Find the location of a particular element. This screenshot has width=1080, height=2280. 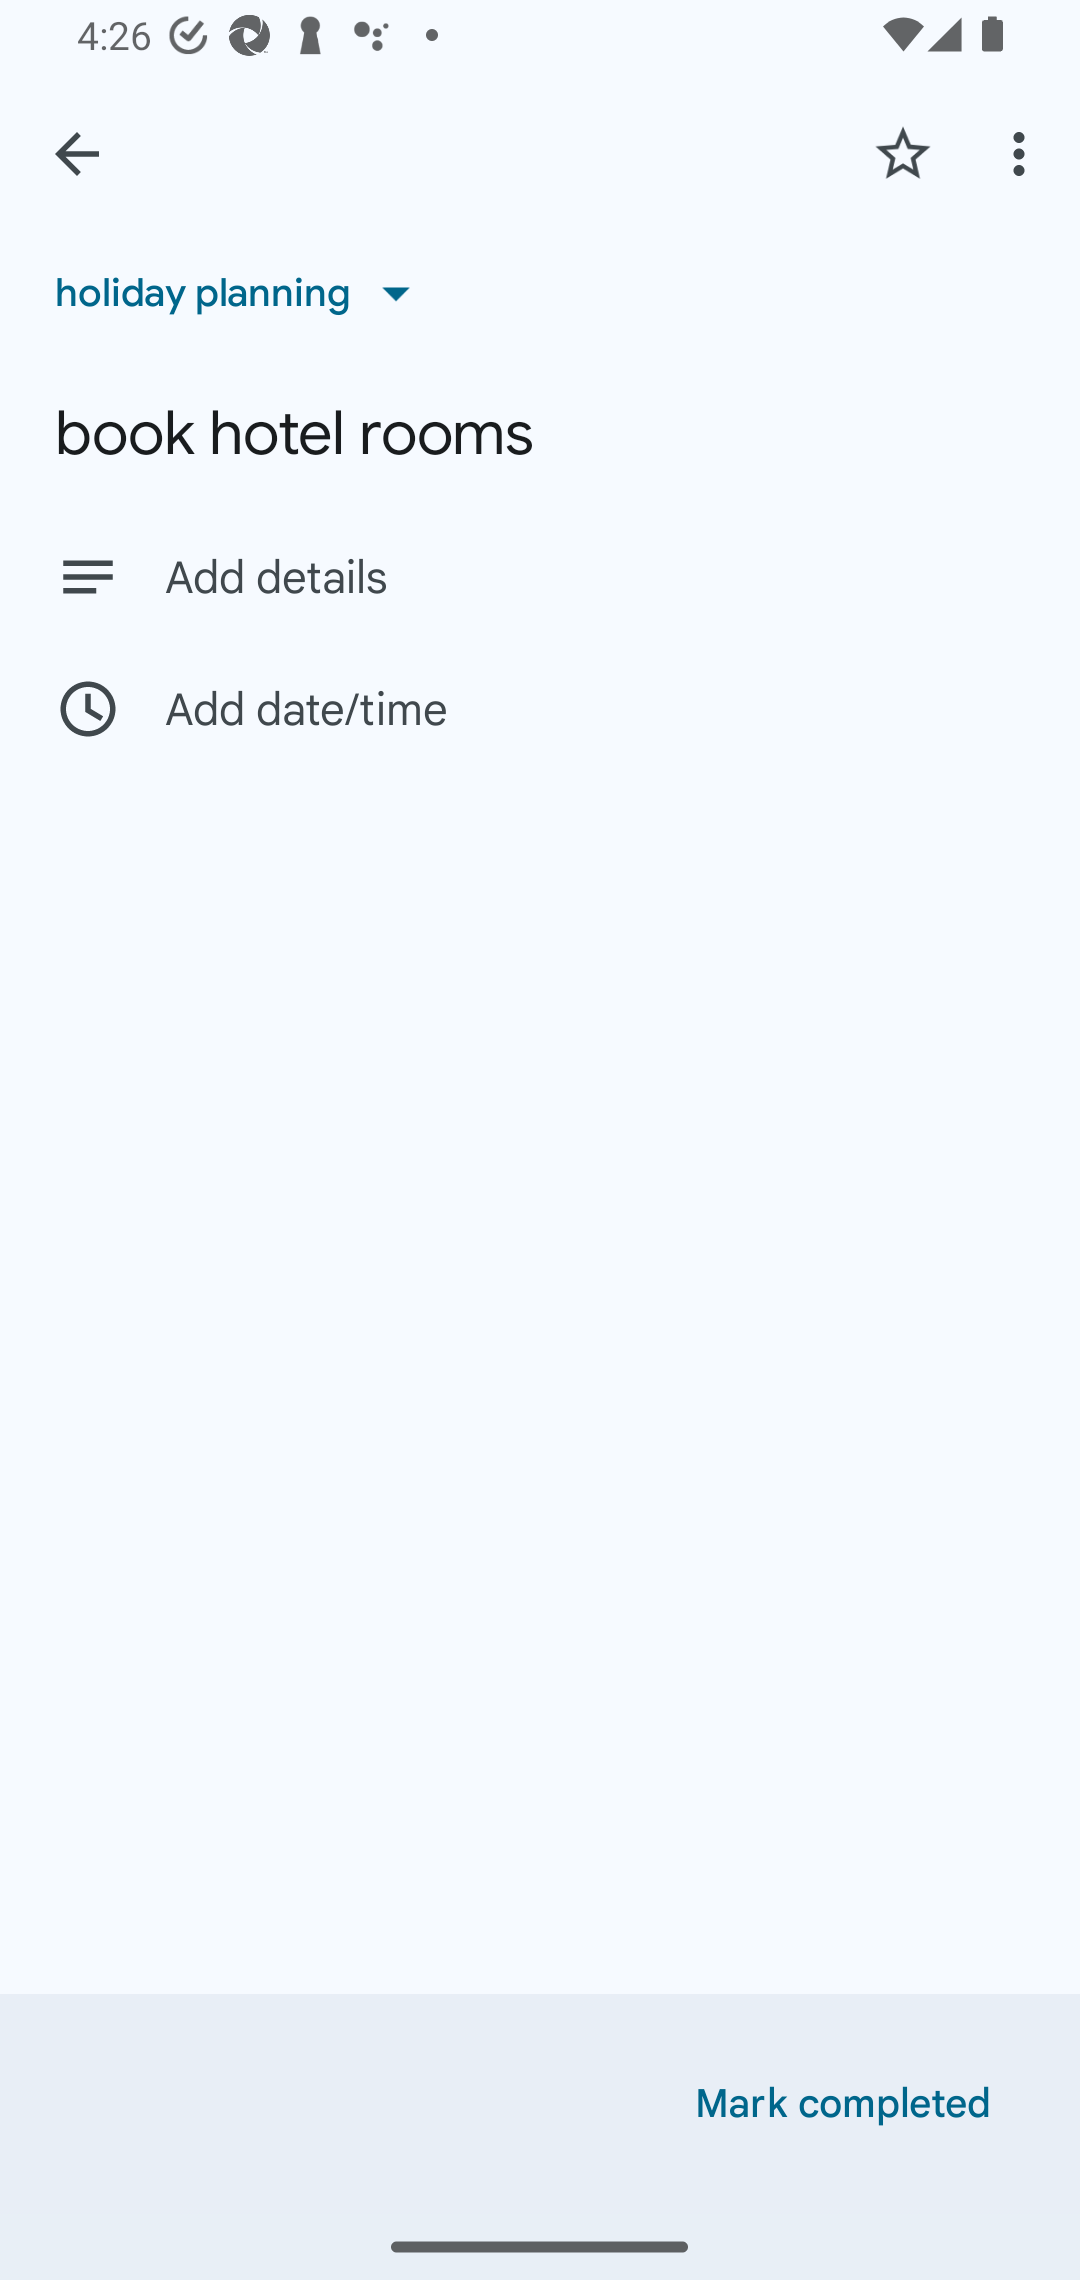

More options is located at coordinates (1024, 153).